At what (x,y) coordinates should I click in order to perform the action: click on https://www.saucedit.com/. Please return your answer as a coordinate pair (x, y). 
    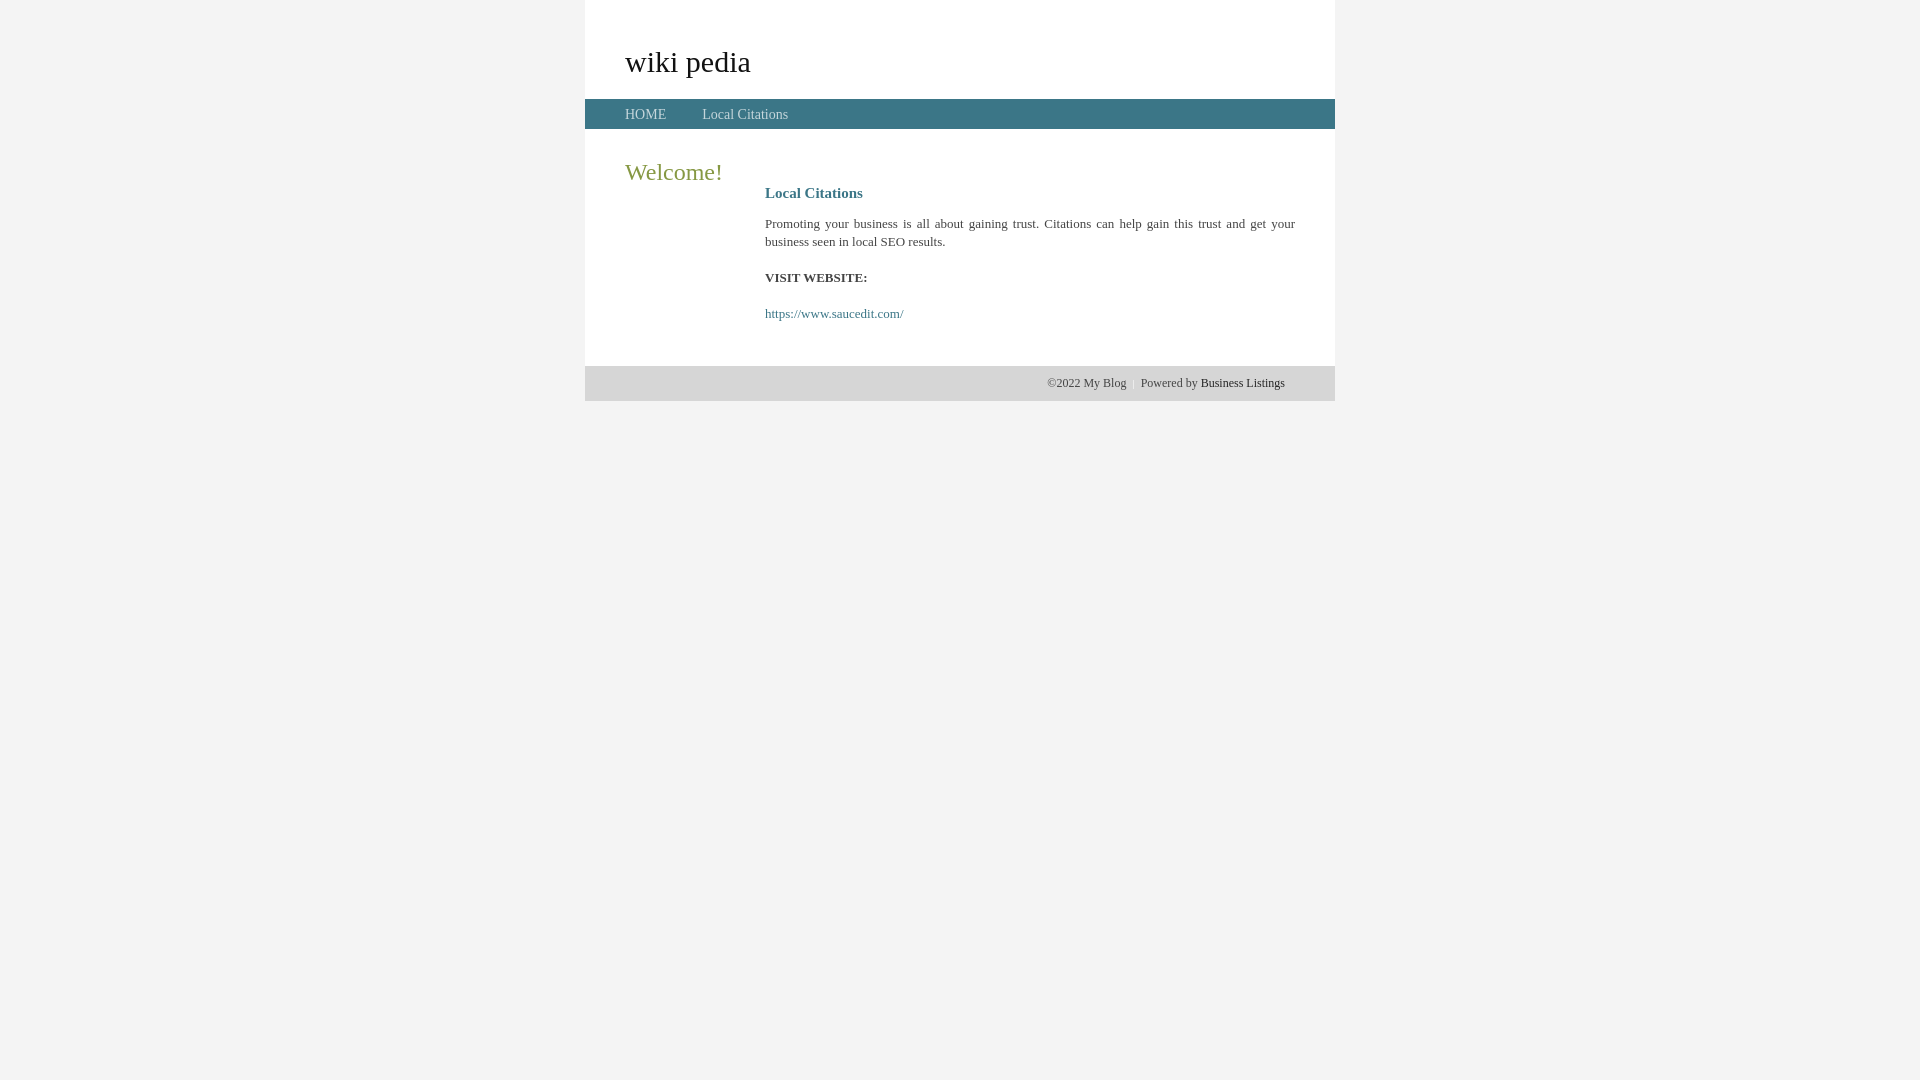
    Looking at the image, I should click on (834, 314).